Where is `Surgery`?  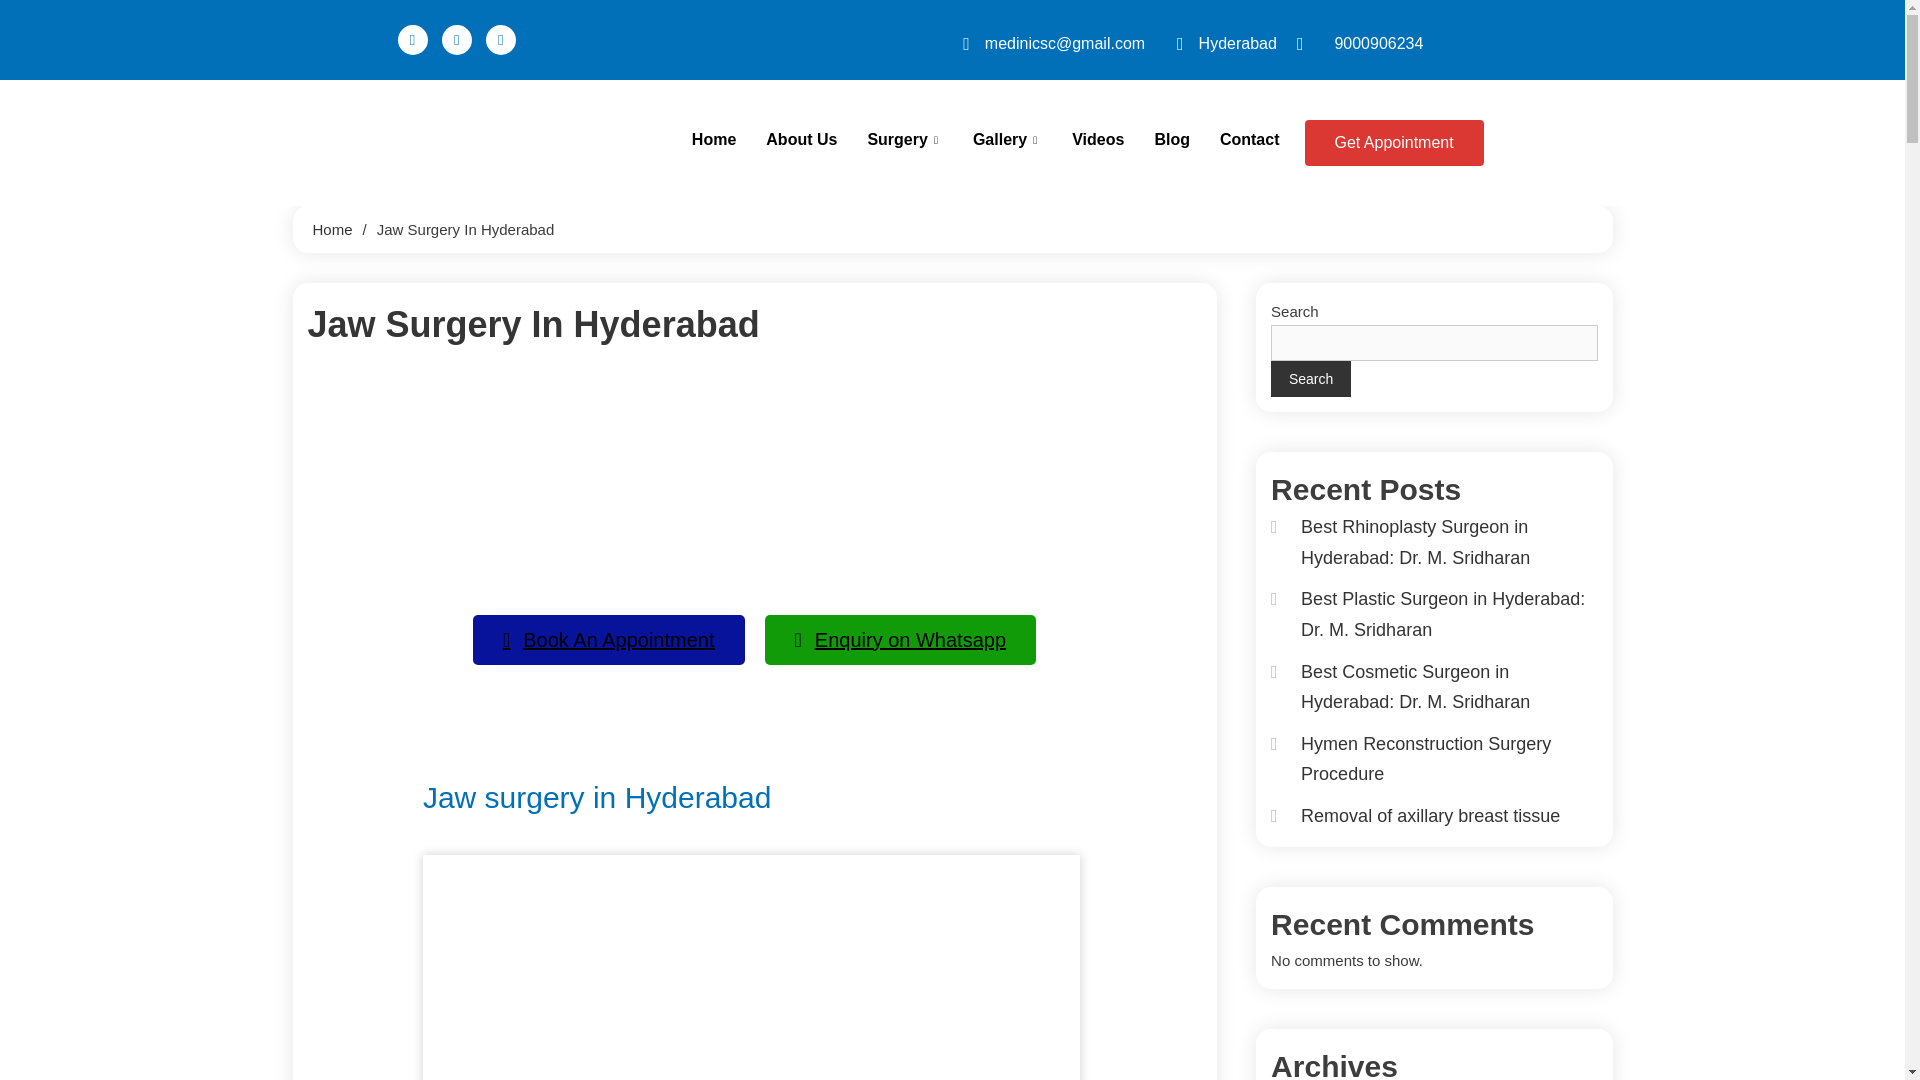
Surgery is located at coordinates (905, 140).